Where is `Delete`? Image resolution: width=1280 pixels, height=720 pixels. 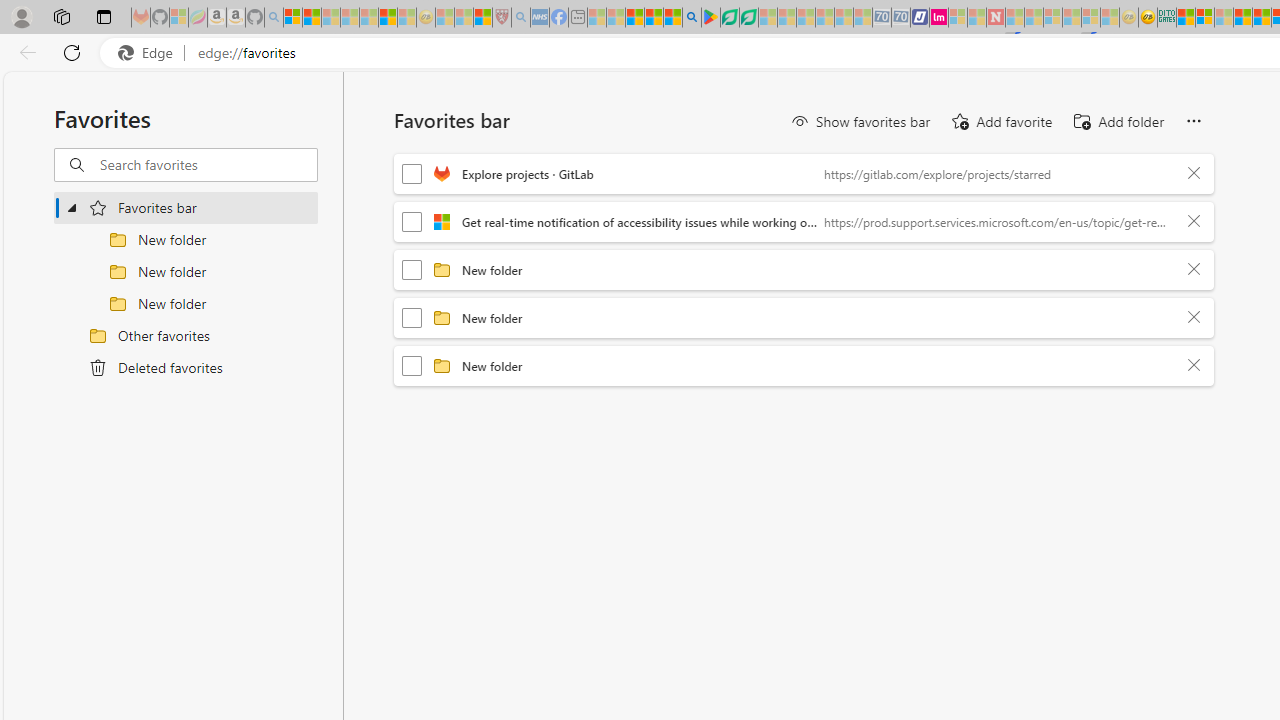 Delete is located at coordinates (1194, 366).